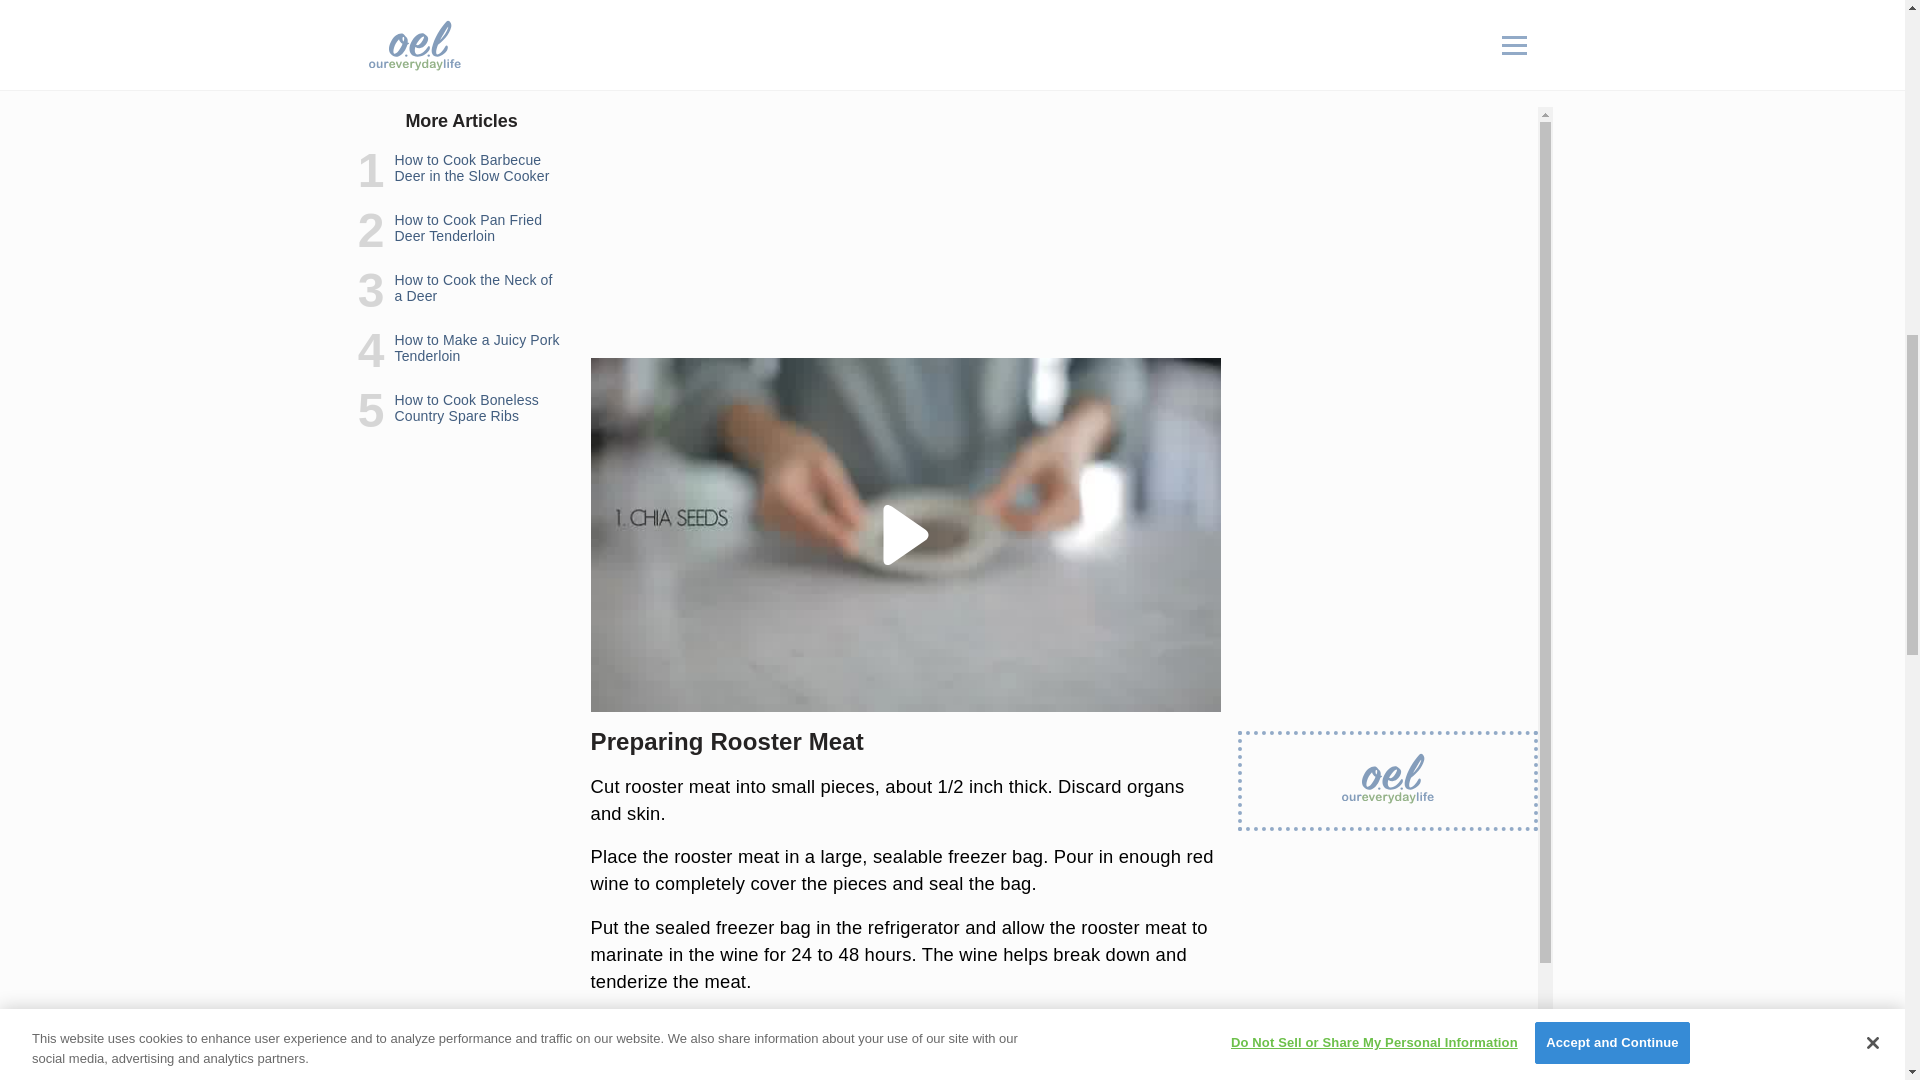 The image size is (1920, 1080). What do you see at coordinates (905, 202) in the screenshot?
I see `Advertisement` at bounding box center [905, 202].